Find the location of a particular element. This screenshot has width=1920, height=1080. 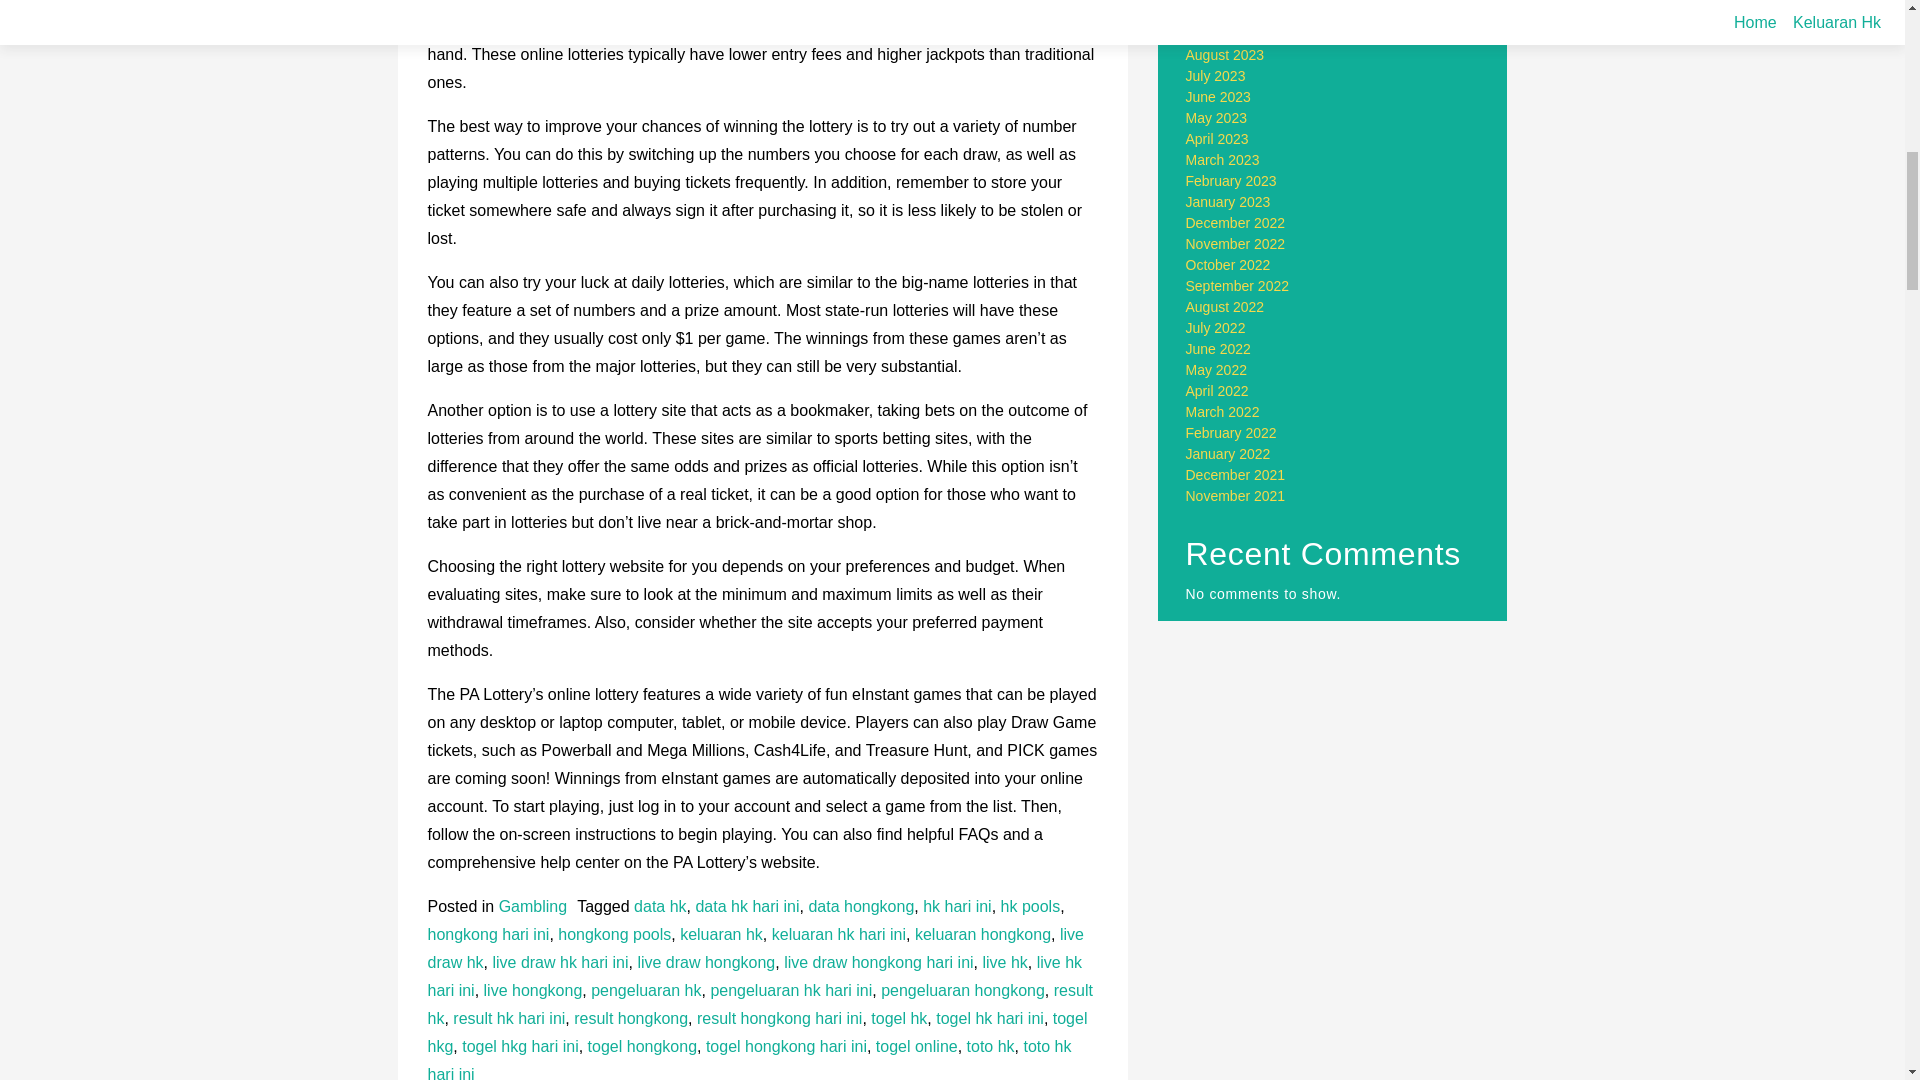

hk pools is located at coordinates (1030, 906).